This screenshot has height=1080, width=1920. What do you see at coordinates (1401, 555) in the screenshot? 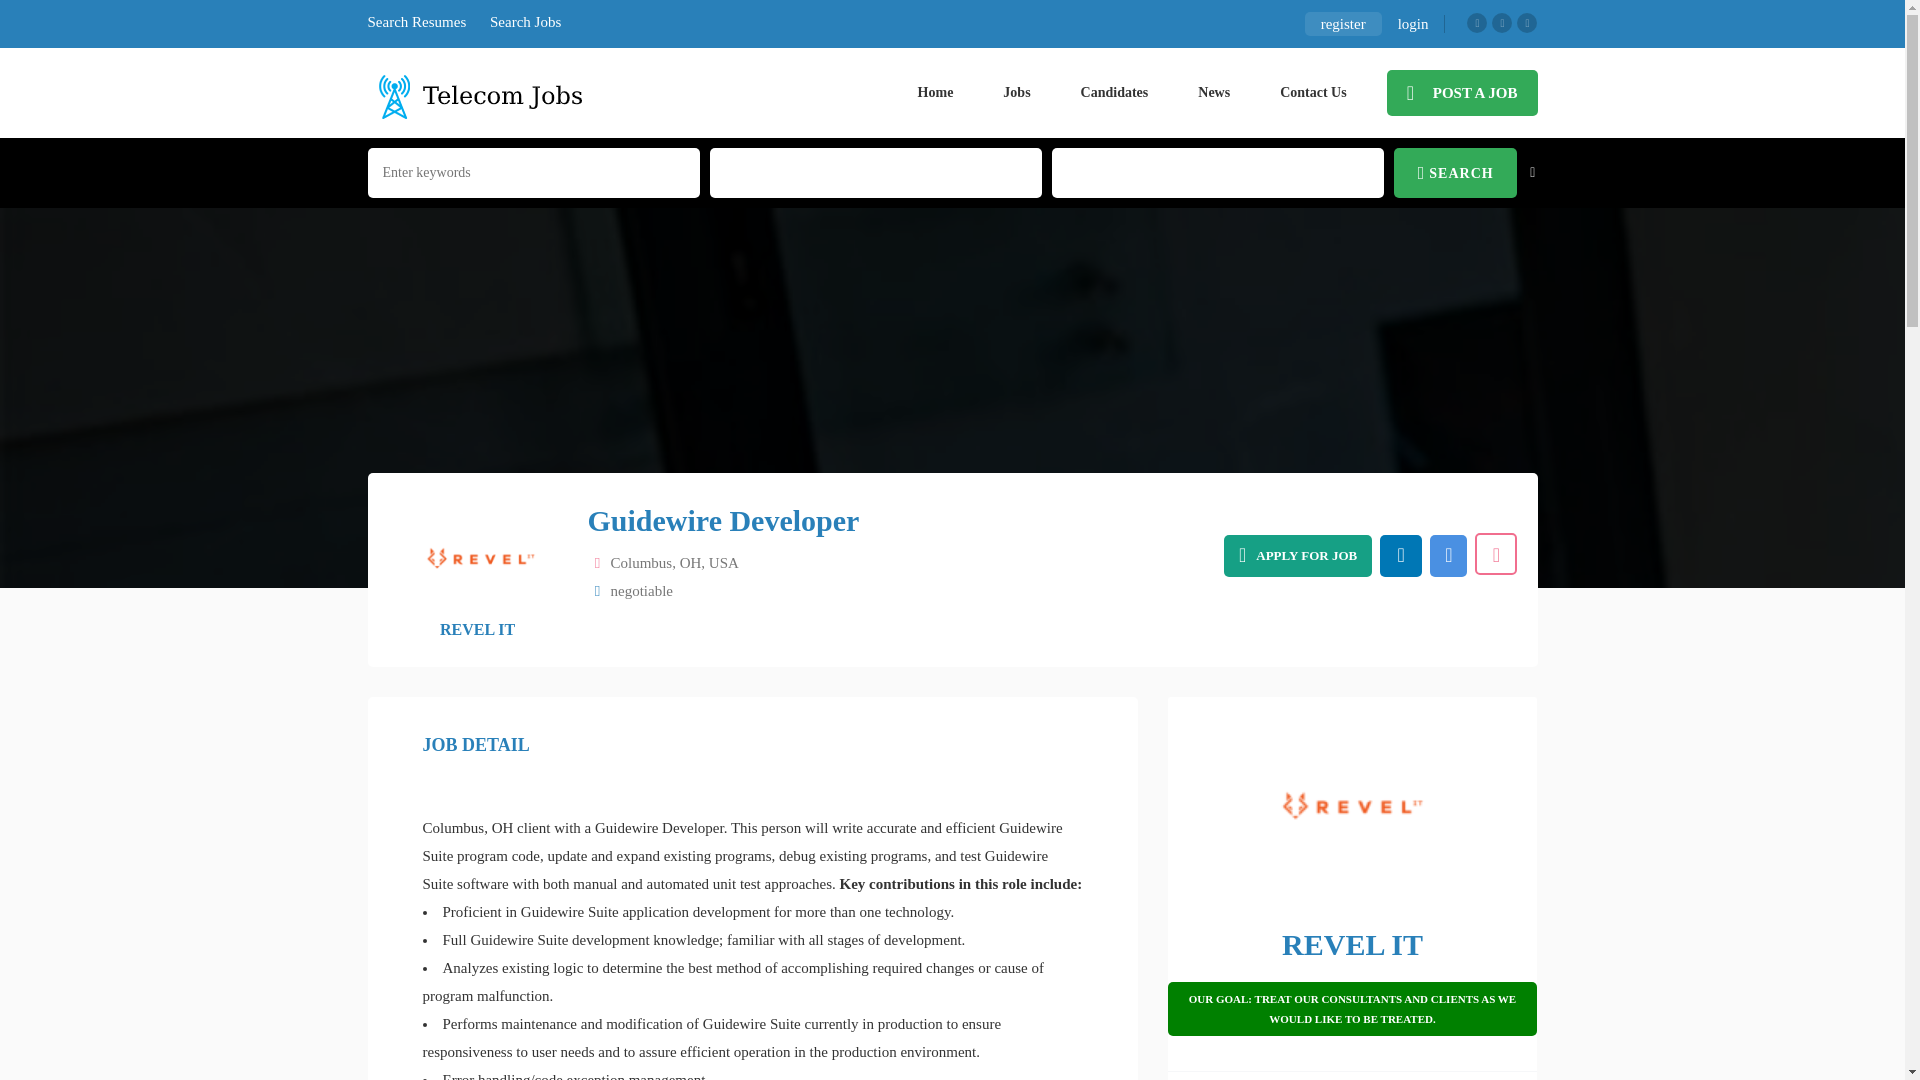
I see `LINKEDIN APPLY` at bounding box center [1401, 555].